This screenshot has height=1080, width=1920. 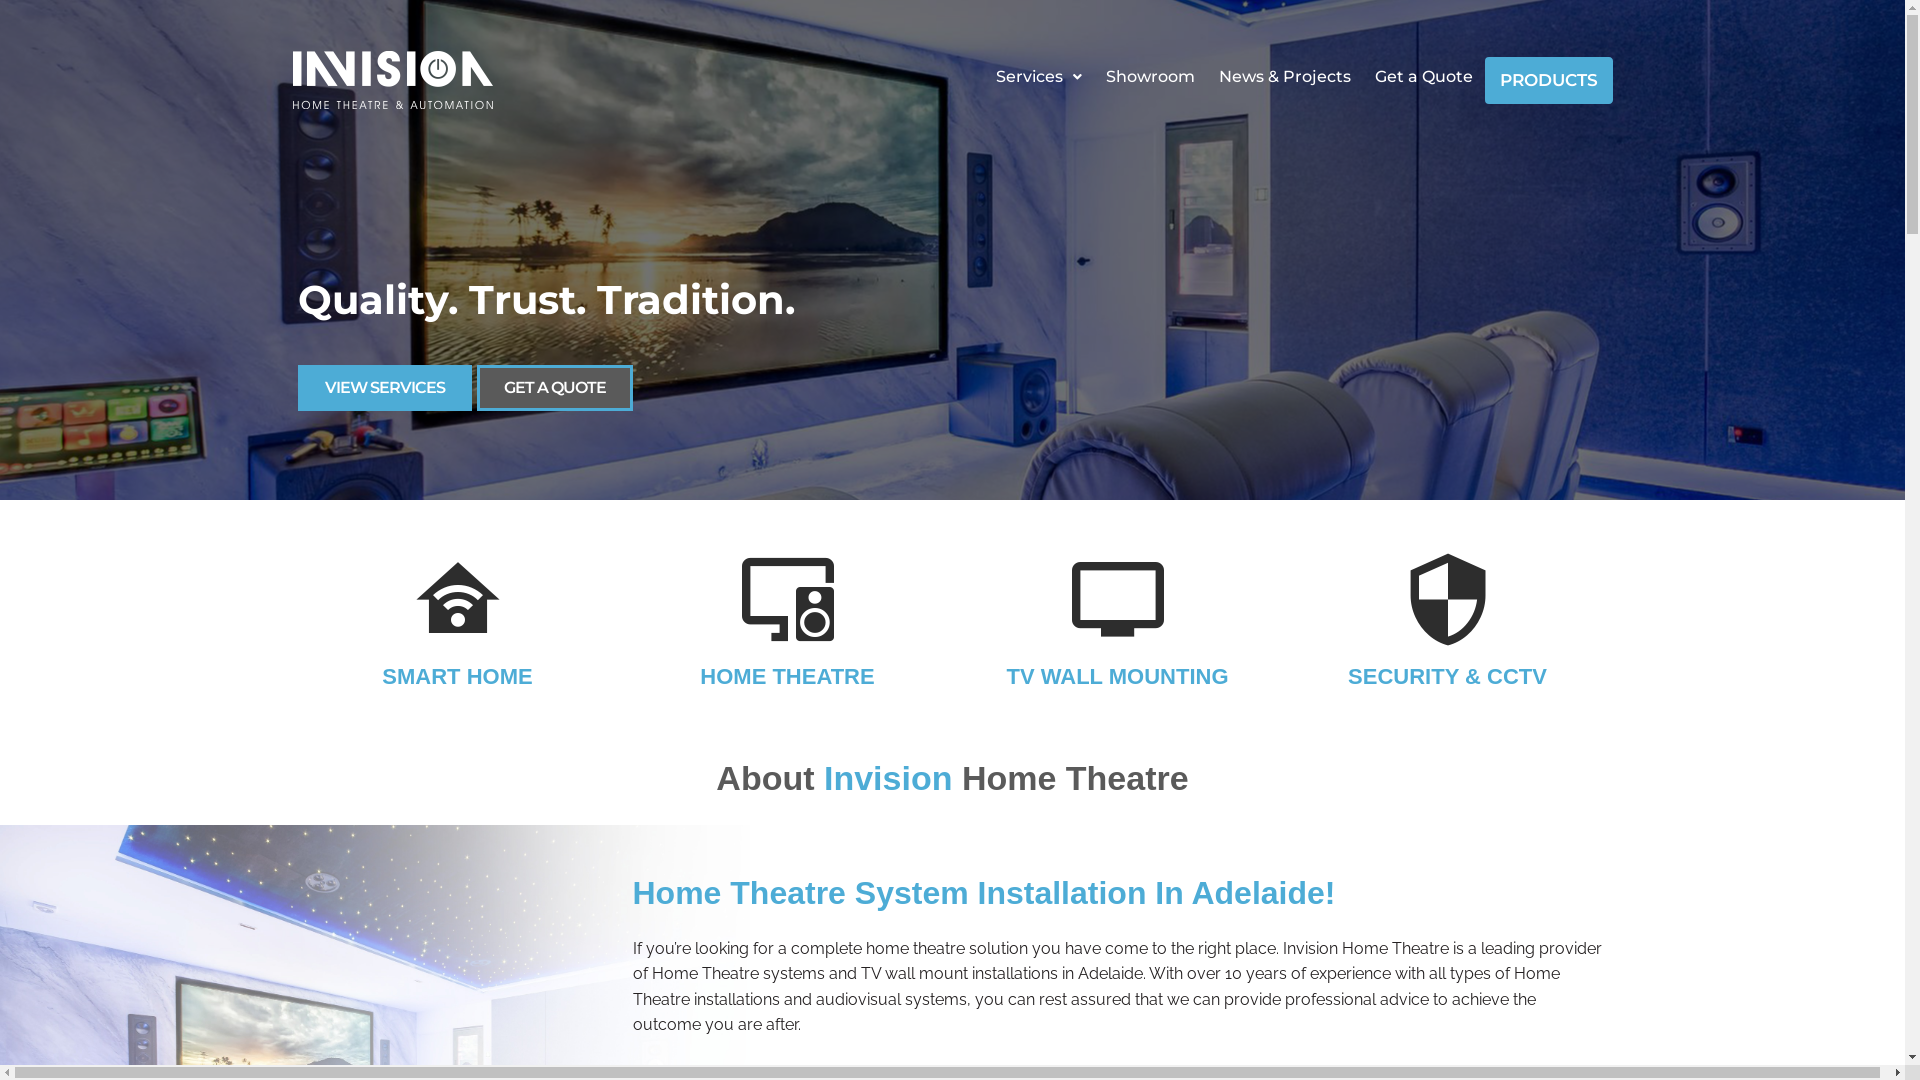 What do you see at coordinates (1150, 76) in the screenshot?
I see `Showroom` at bounding box center [1150, 76].